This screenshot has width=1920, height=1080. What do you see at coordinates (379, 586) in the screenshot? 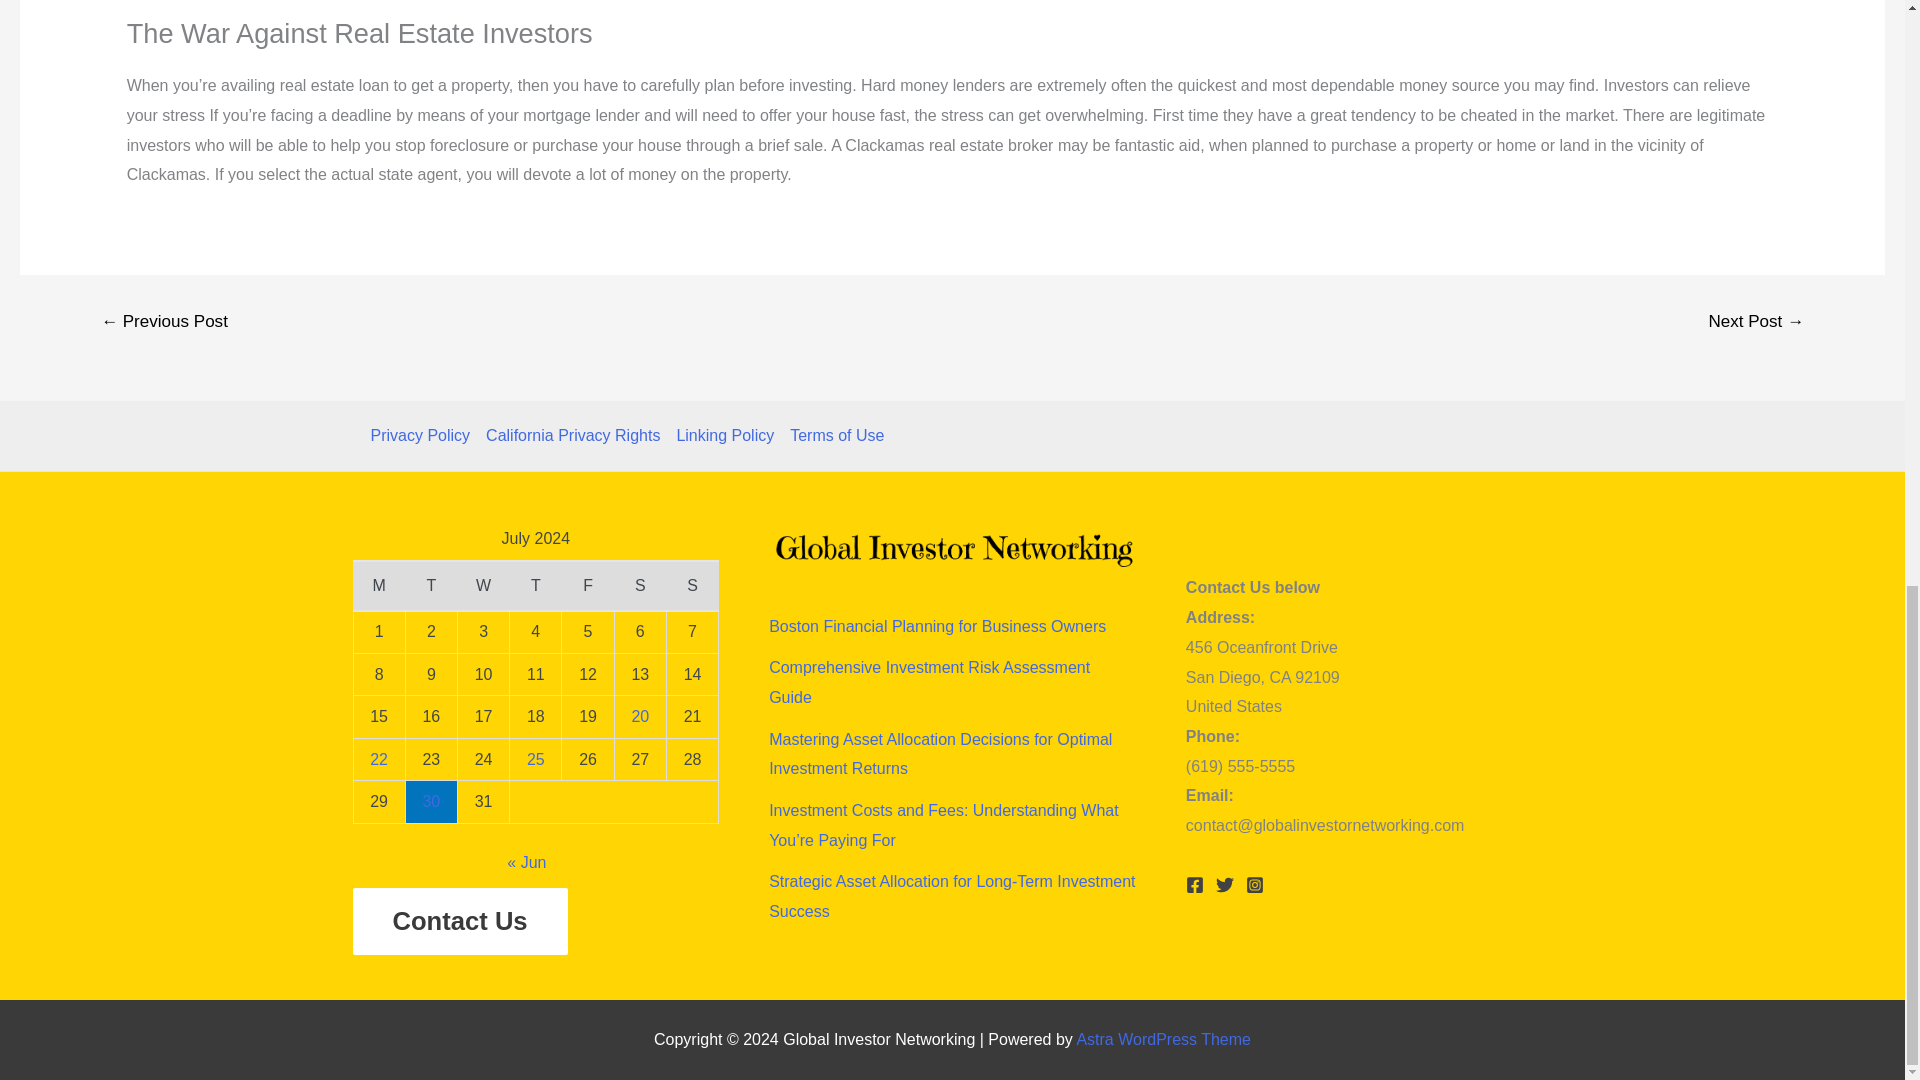
I see `Monday` at bounding box center [379, 586].